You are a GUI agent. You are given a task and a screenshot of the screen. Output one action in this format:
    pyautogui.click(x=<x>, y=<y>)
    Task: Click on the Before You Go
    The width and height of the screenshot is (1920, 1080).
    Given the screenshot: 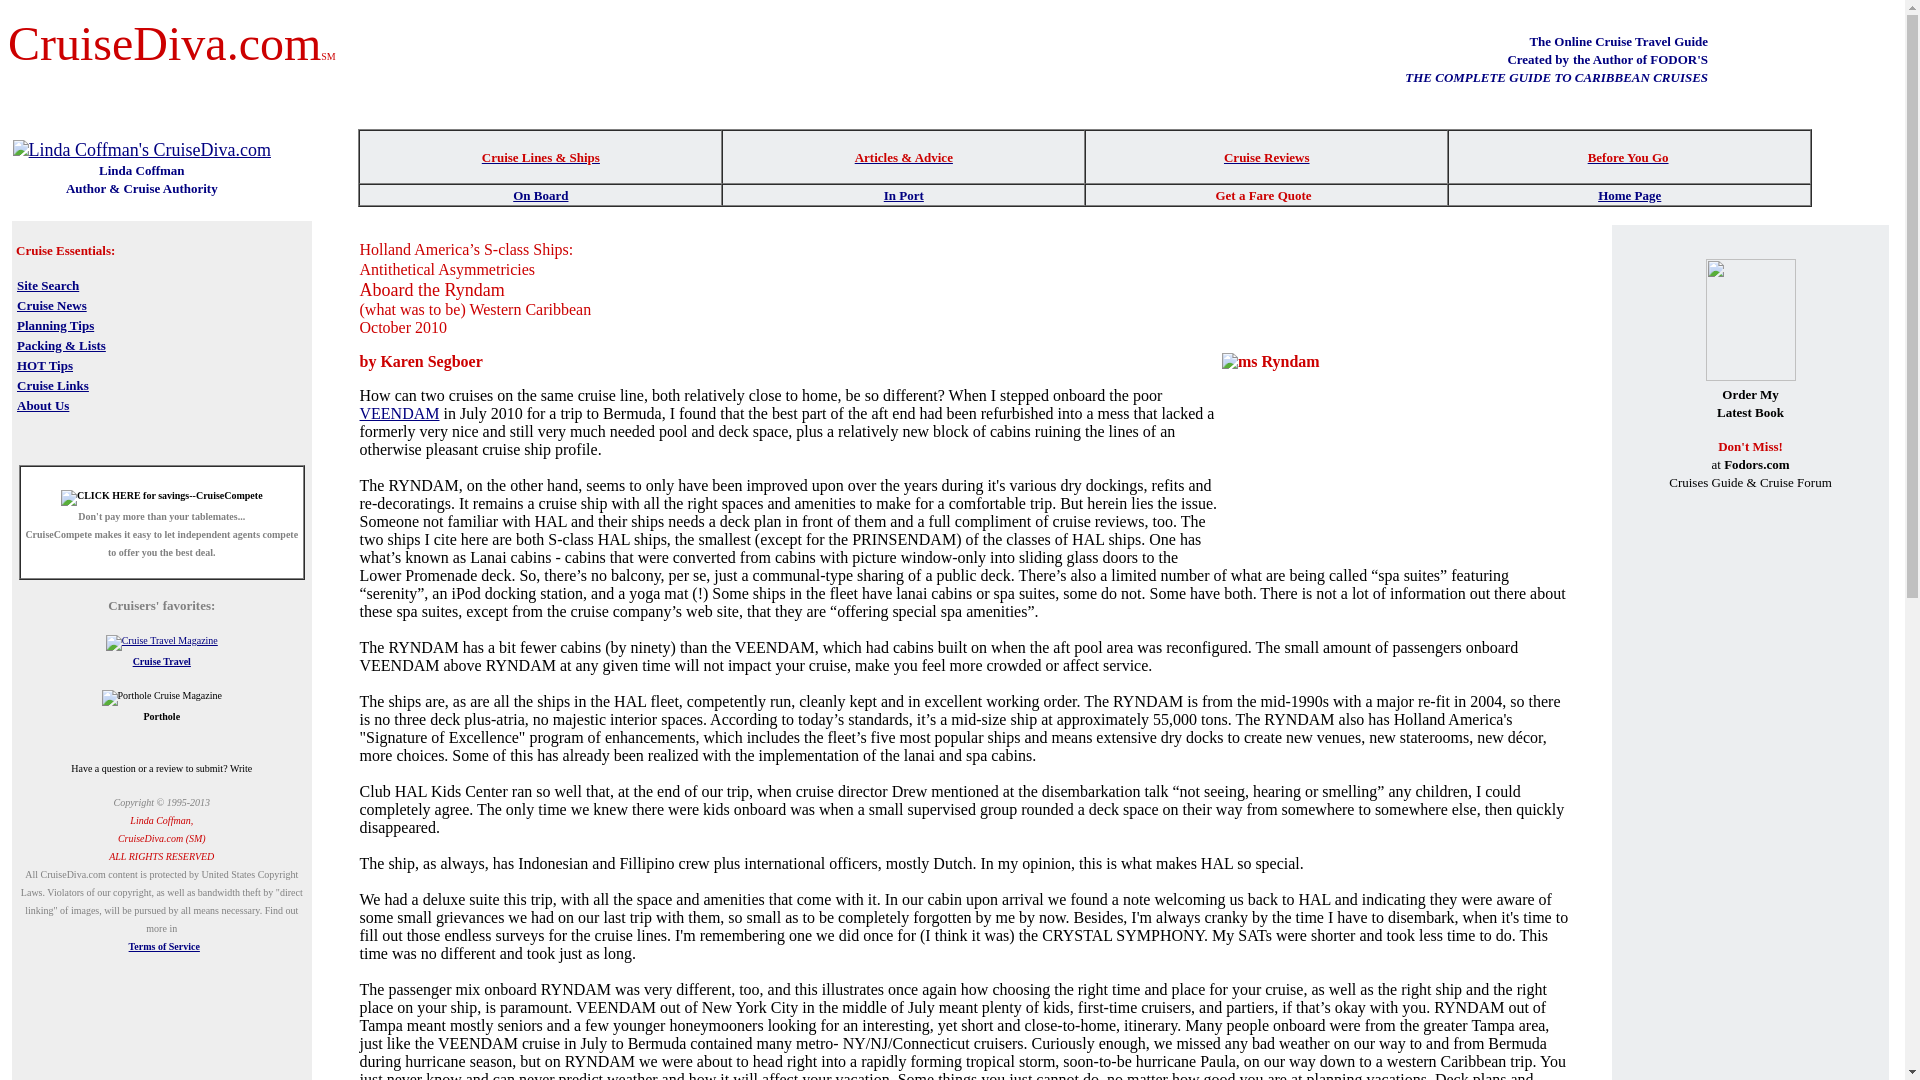 What is the action you would take?
    pyautogui.click(x=1628, y=156)
    